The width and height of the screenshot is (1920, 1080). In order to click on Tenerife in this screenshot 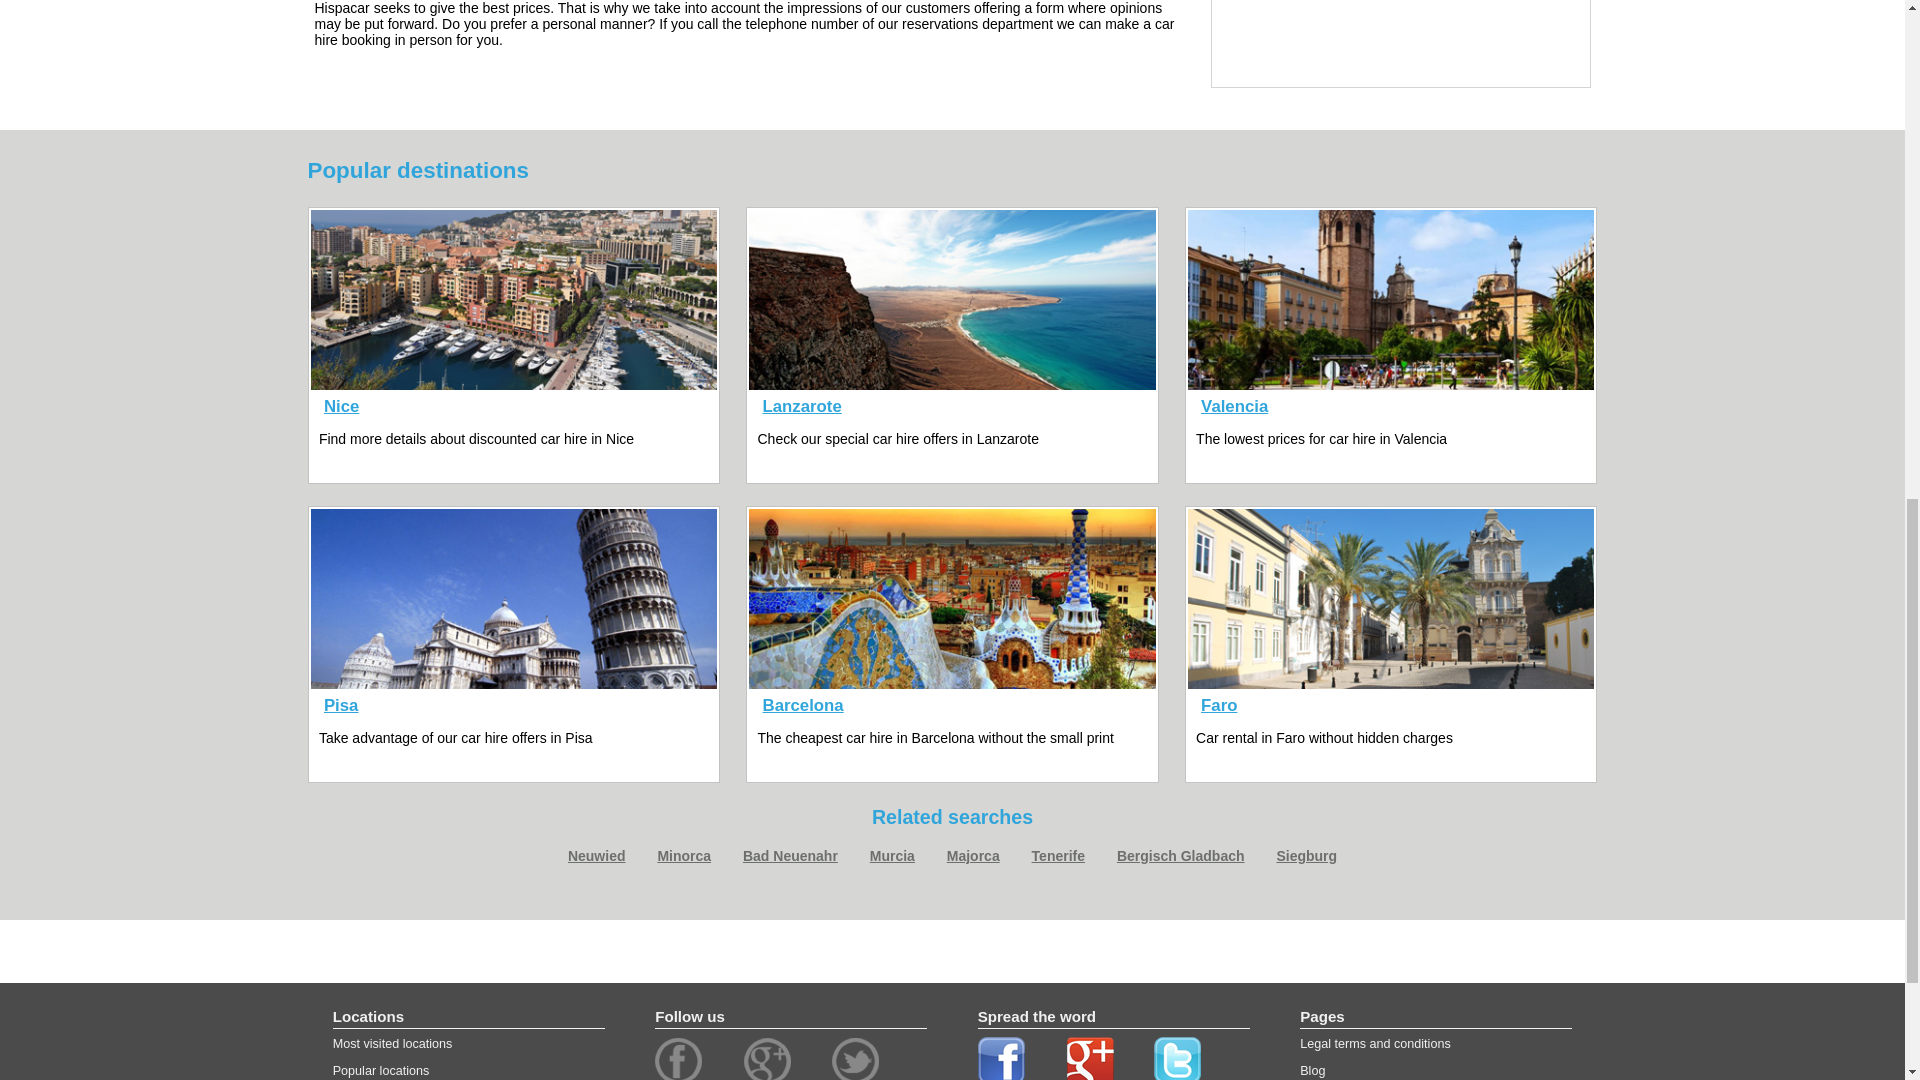, I will do `click(1058, 856)`.